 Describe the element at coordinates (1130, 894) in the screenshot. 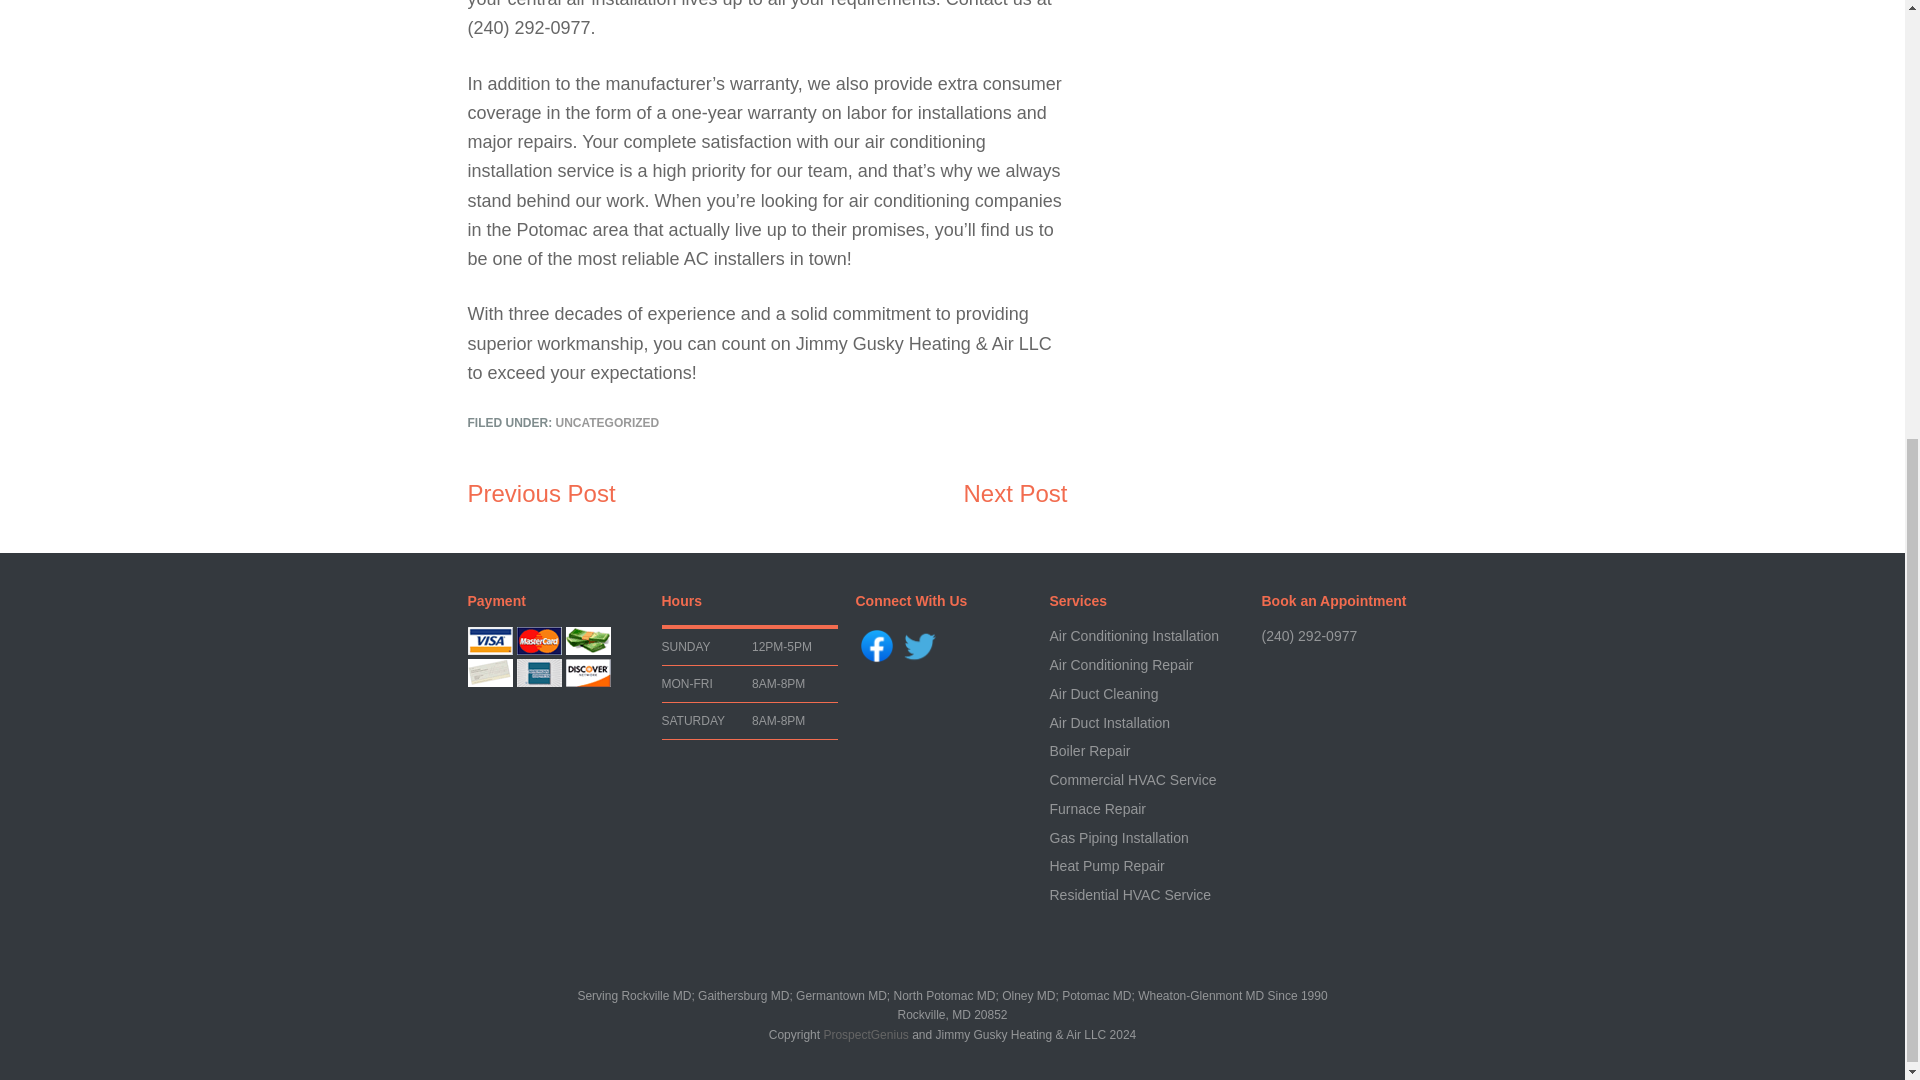

I see `Residential HVAC Service` at that location.